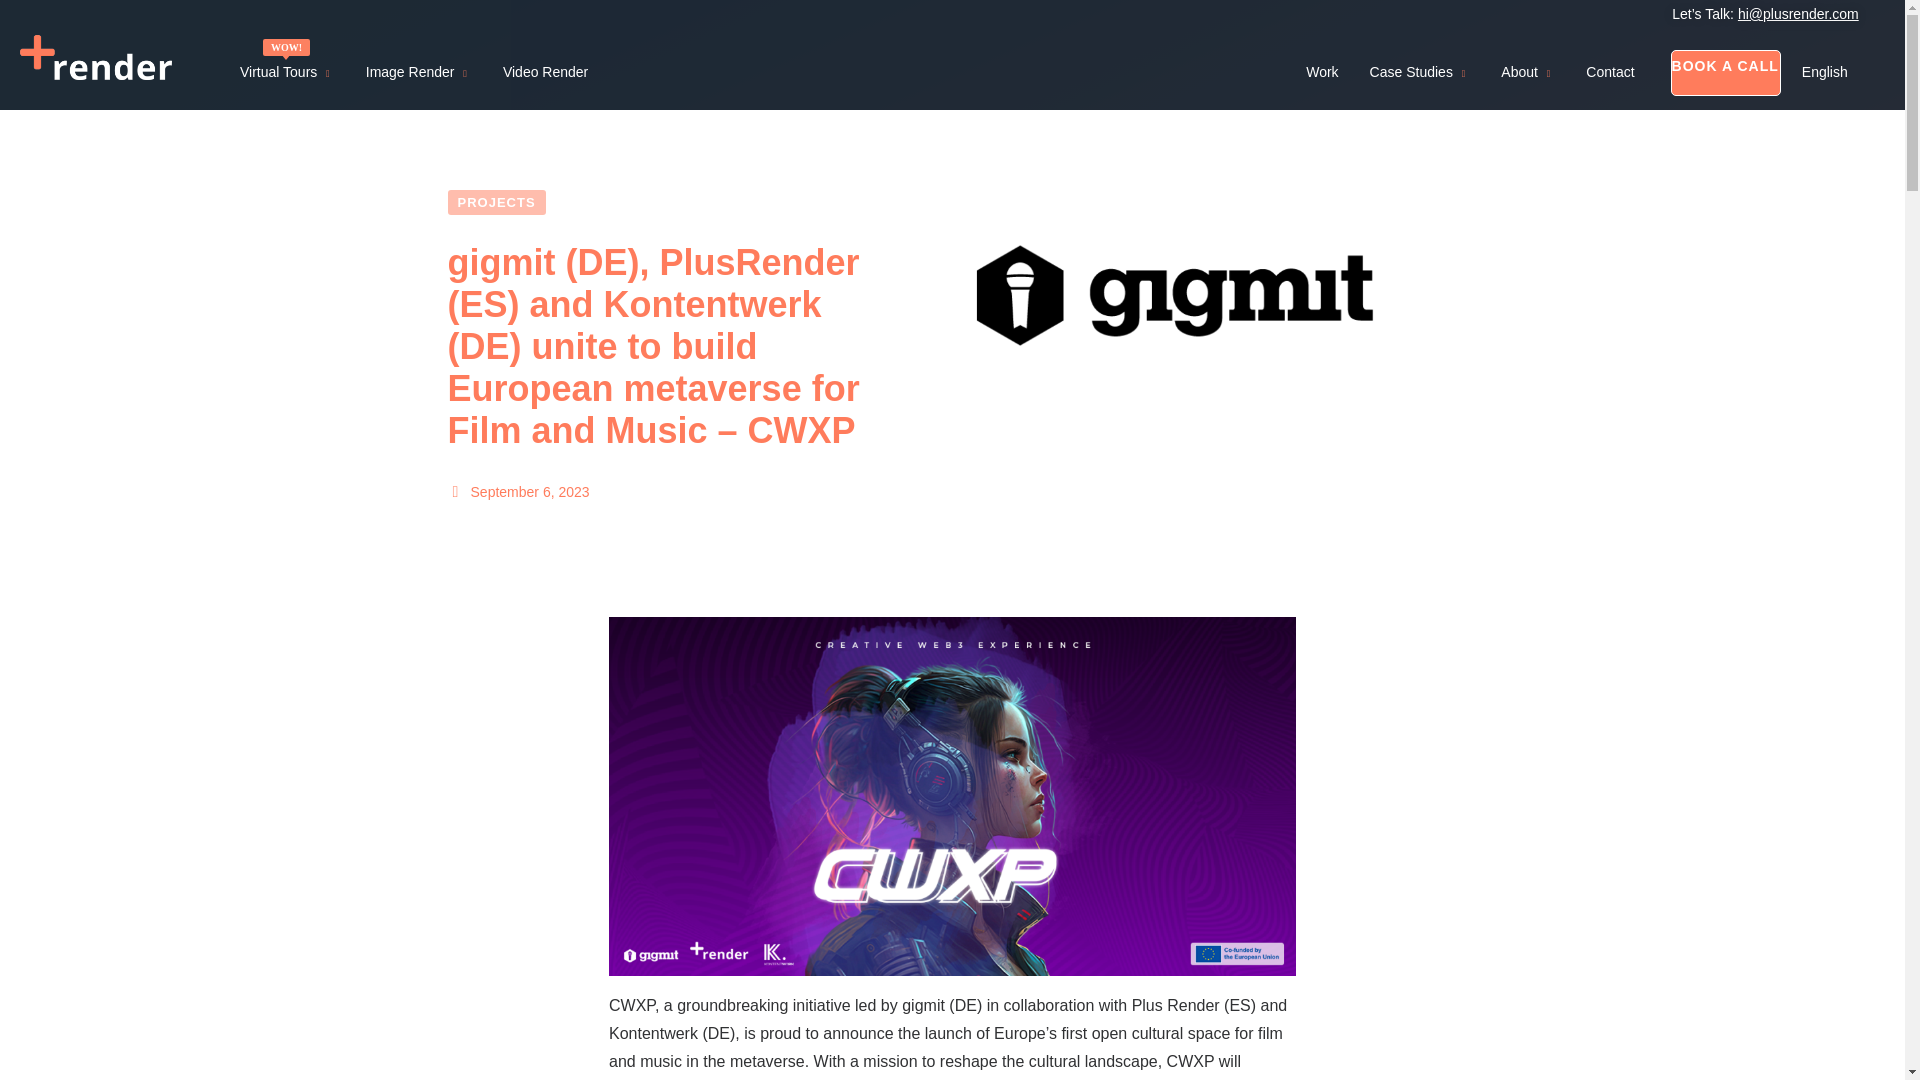 This screenshot has width=1920, height=1080. Describe the element at coordinates (1420, 72) in the screenshot. I see `Case Studies` at that location.